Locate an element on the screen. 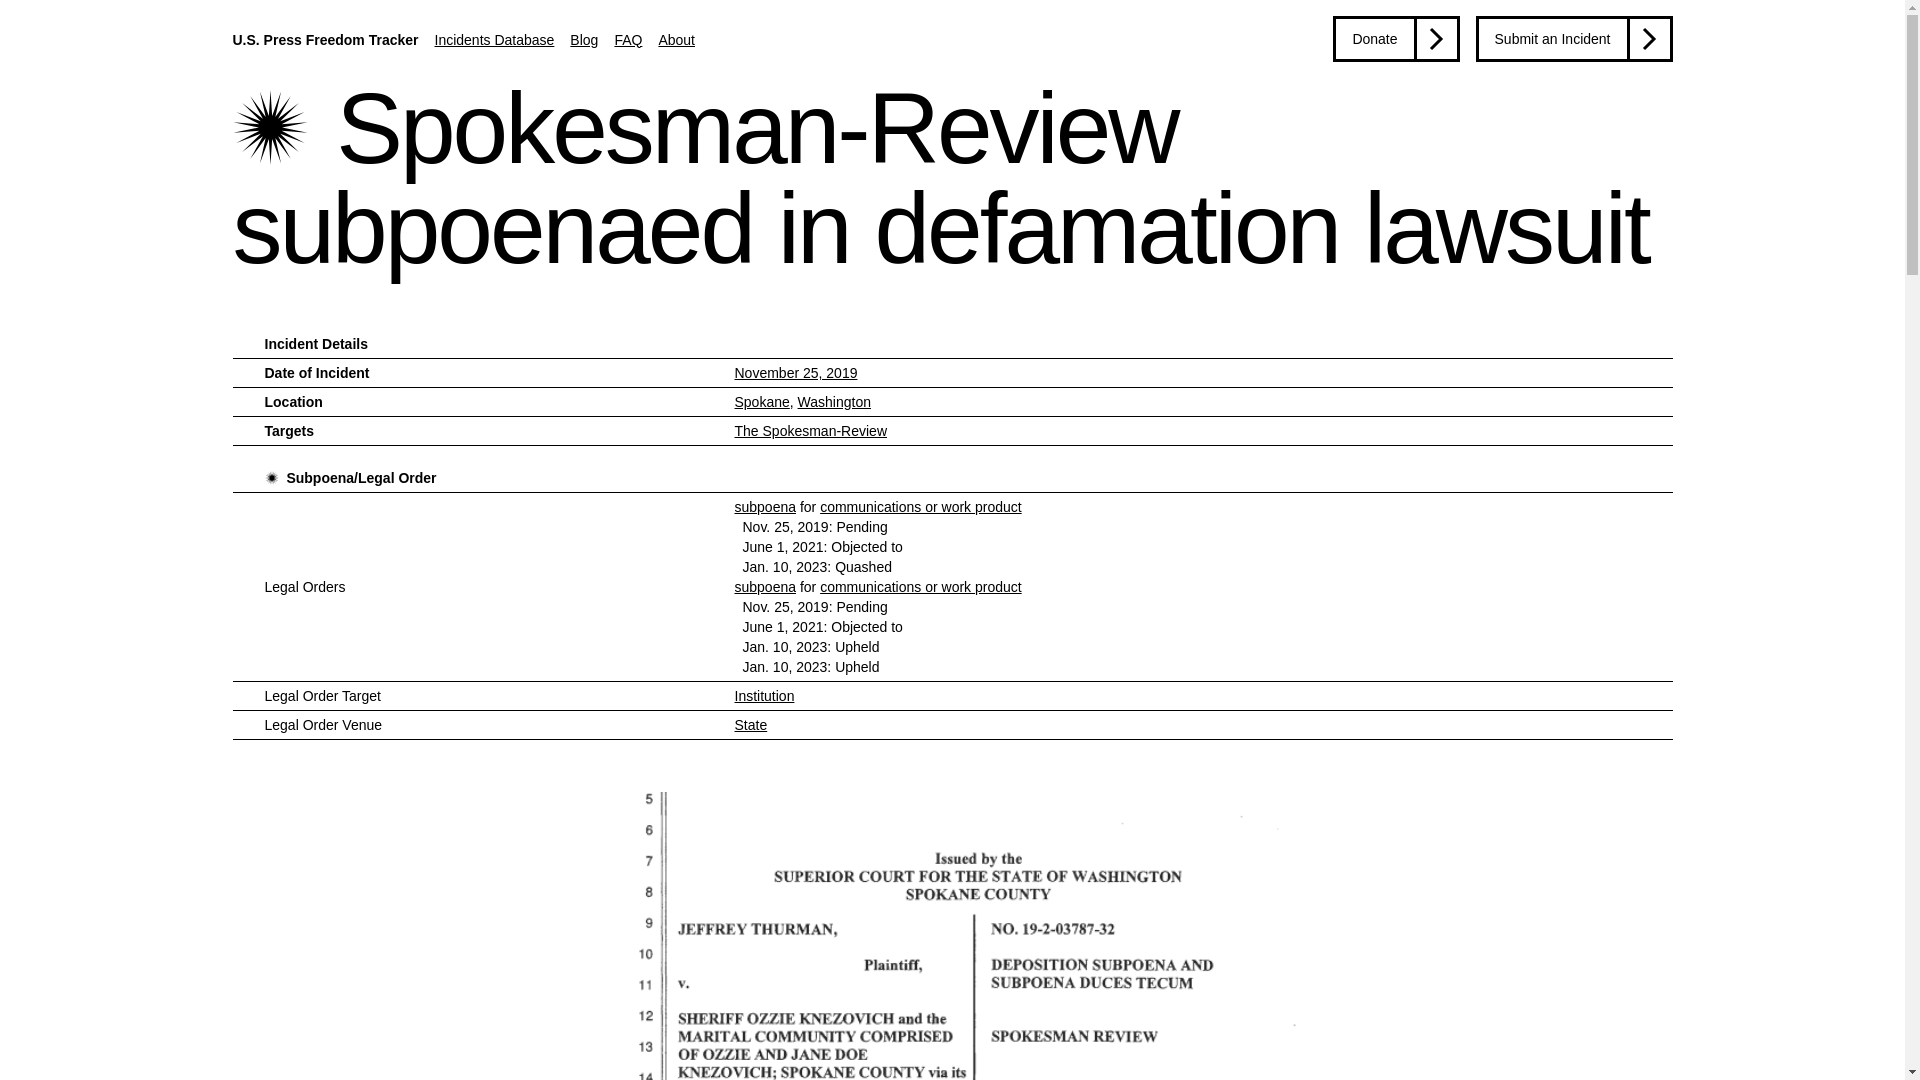 The width and height of the screenshot is (1920, 1080). Spokane is located at coordinates (761, 402).